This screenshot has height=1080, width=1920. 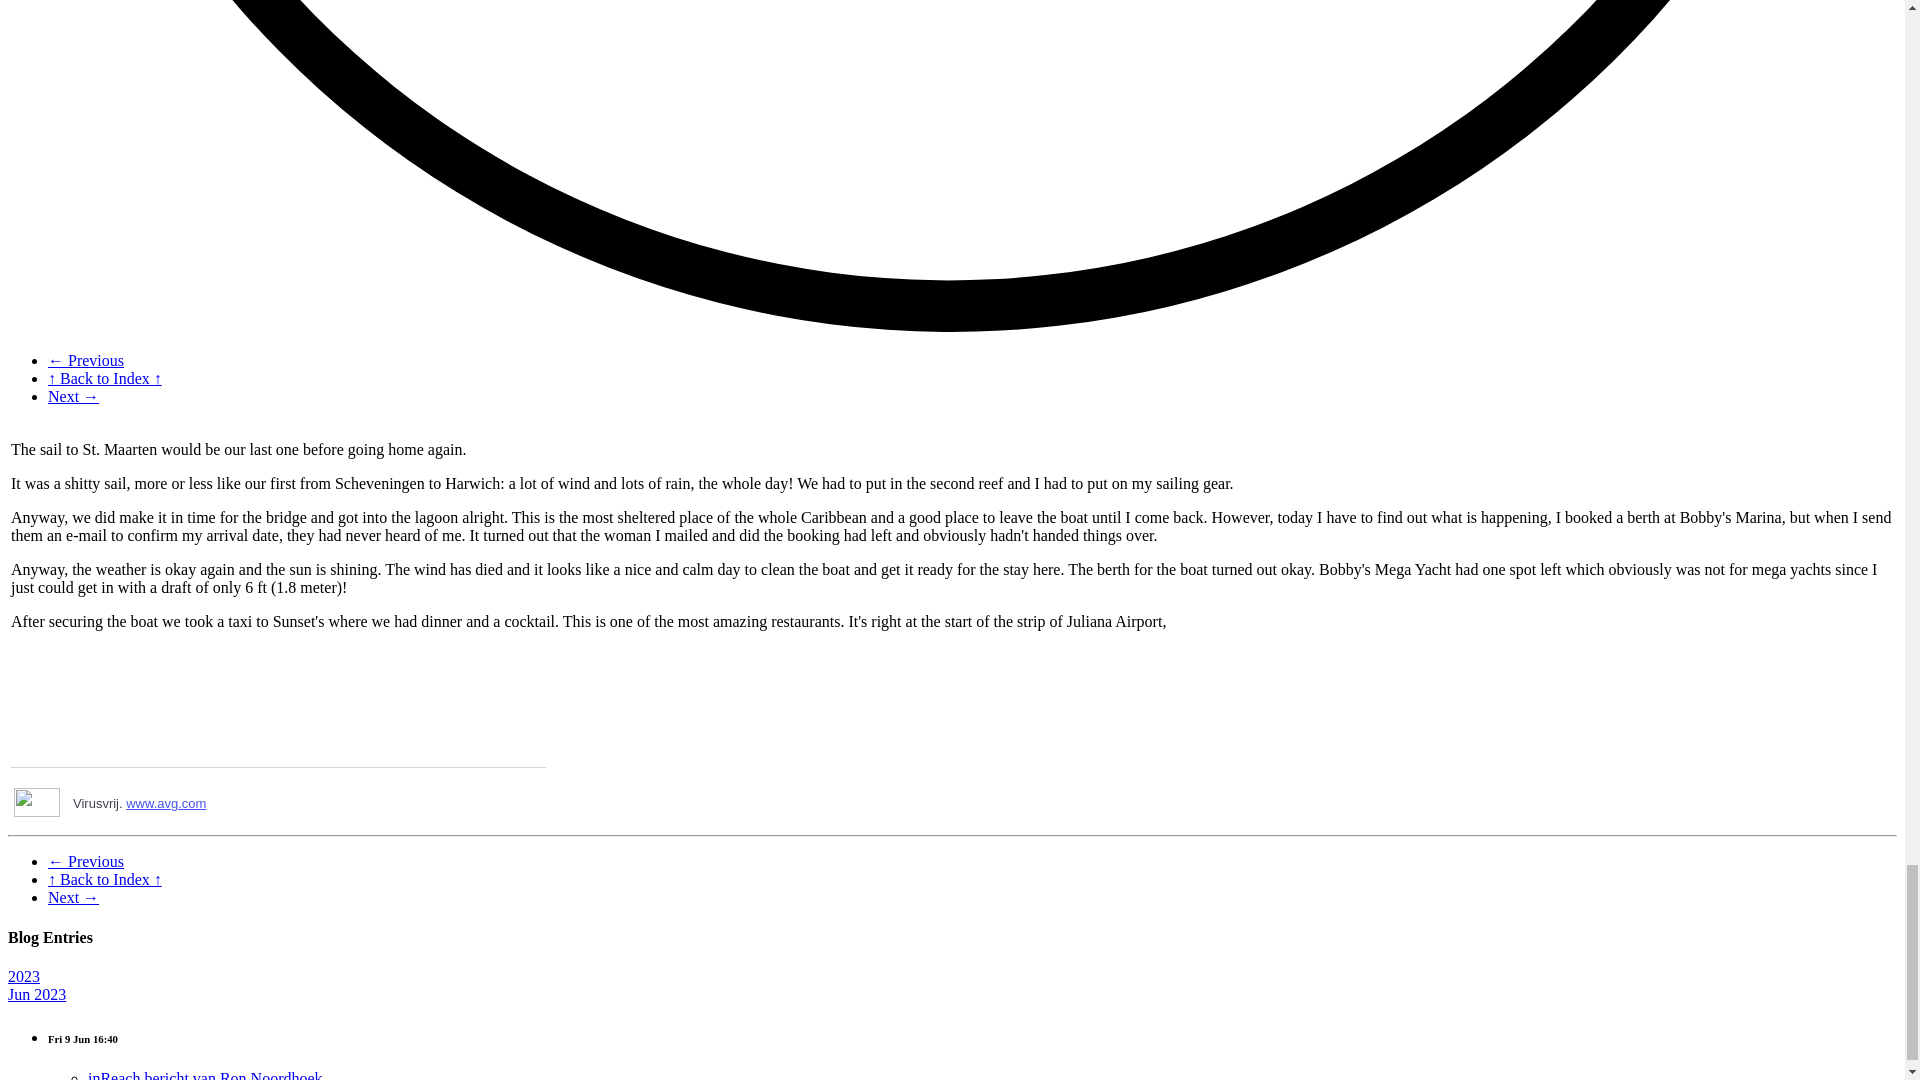 What do you see at coordinates (166, 803) in the screenshot?
I see `www.avg.com` at bounding box center [166, 803].